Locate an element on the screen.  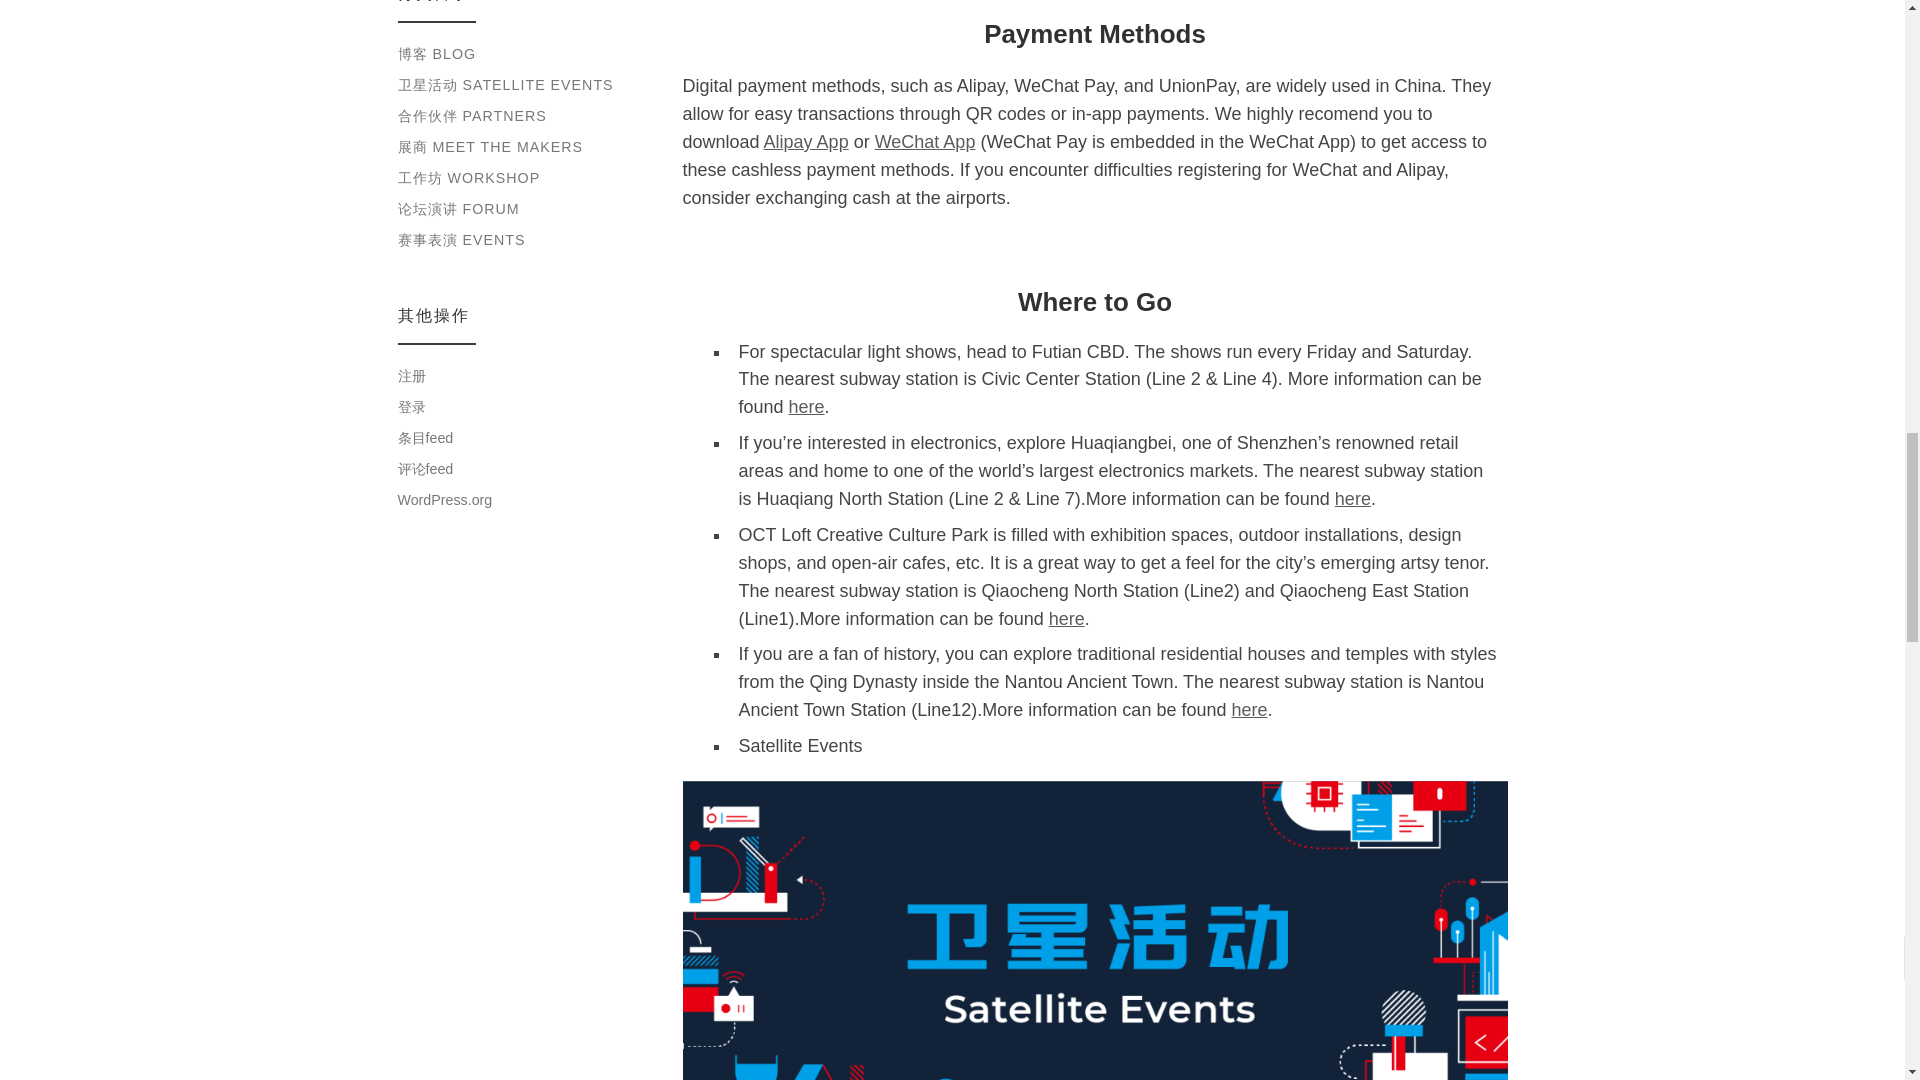
here is located at coordinates (1248, 710).